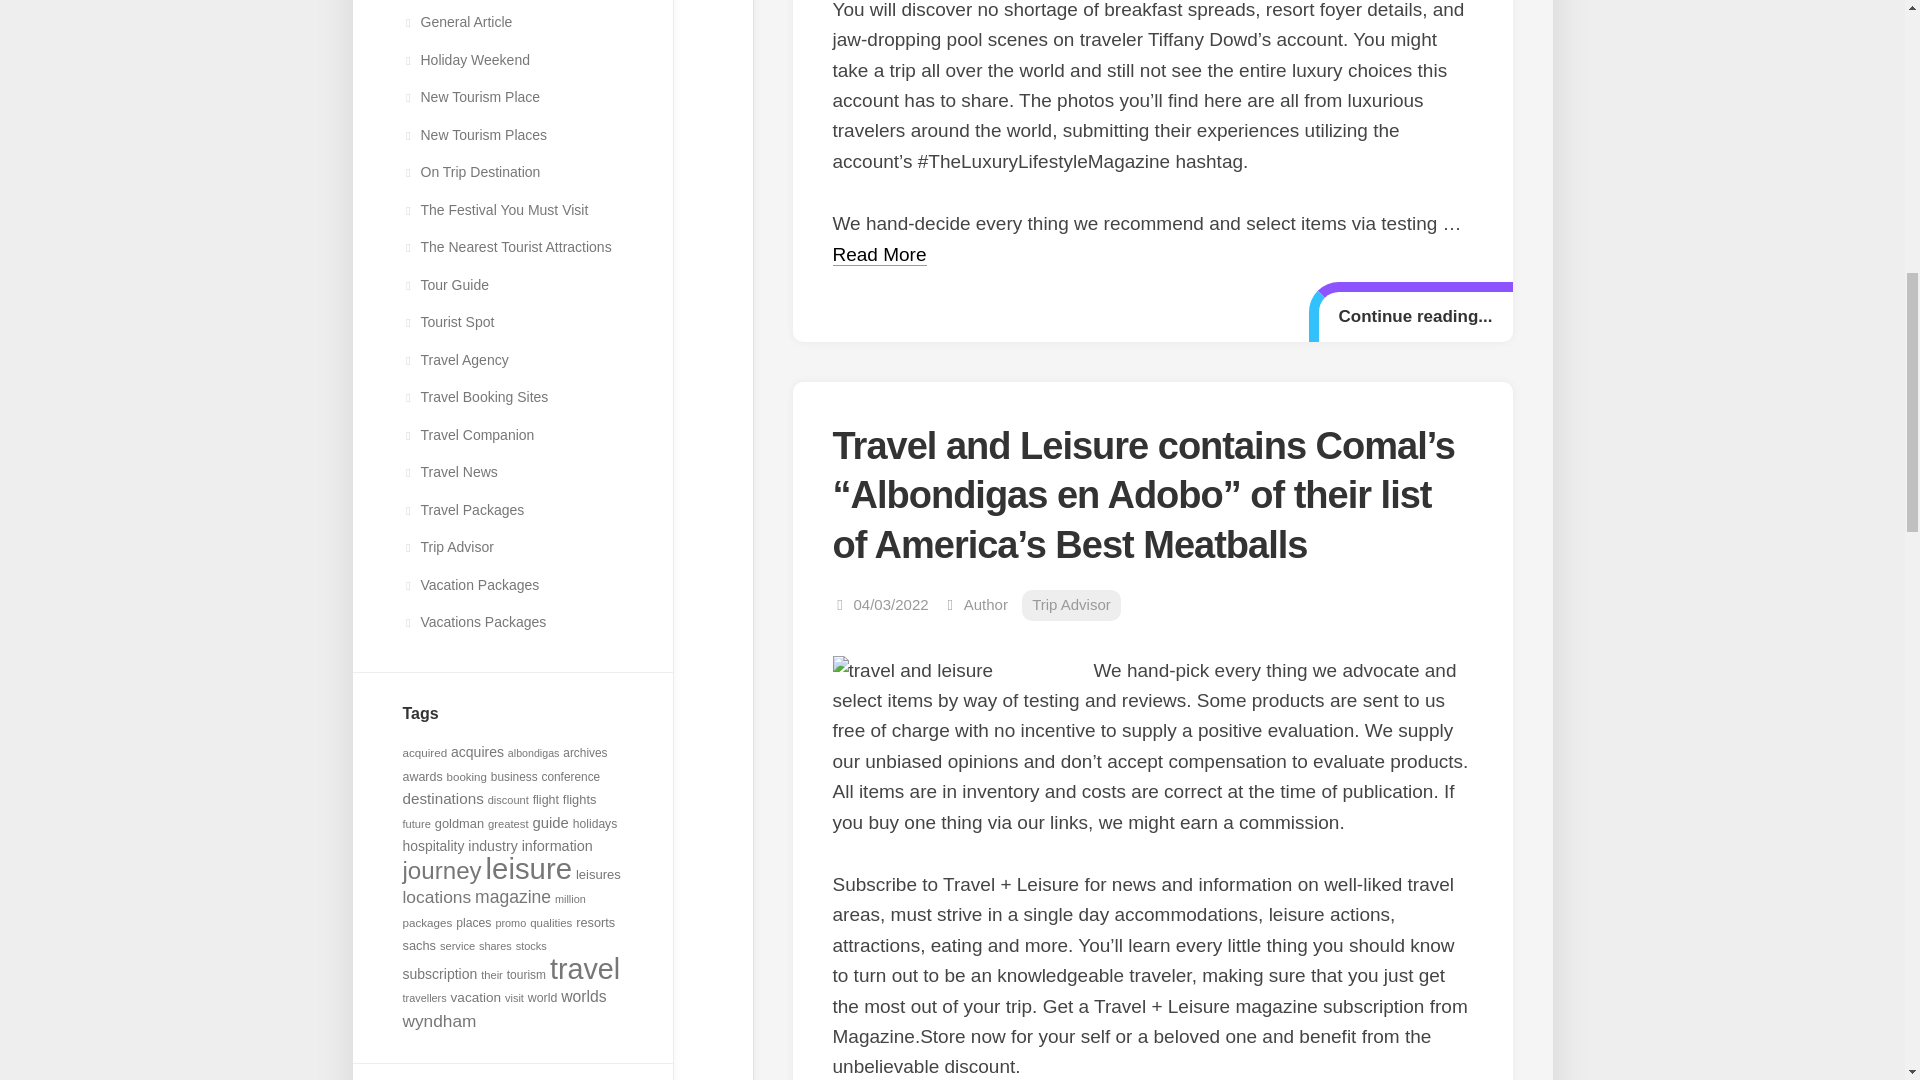 The height and width of the screenshot is (1080, 1920). What do you see at coordinates (986, 604) in the screenshot?
I see `Posts by Author` at bounding box center [986, 604].